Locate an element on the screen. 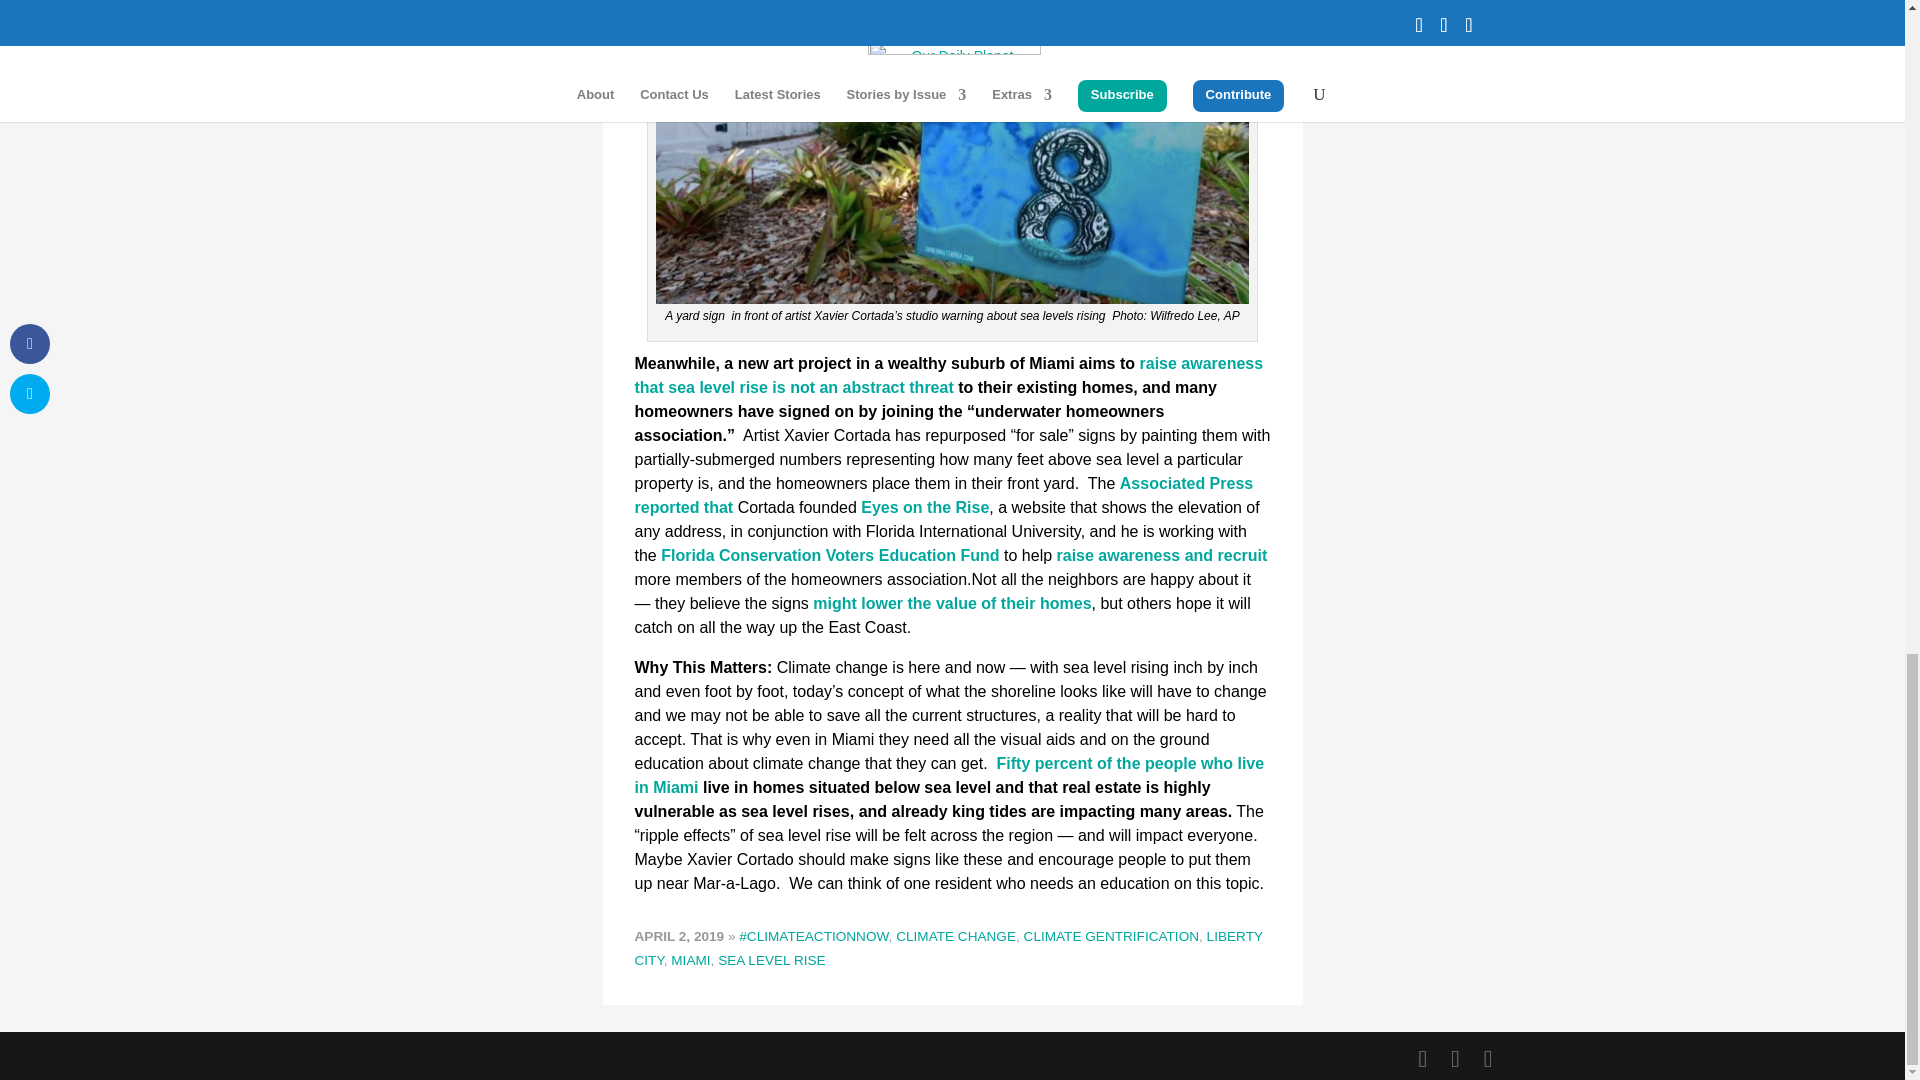  Eyes on the Rise is located at coordinates (924, 507).